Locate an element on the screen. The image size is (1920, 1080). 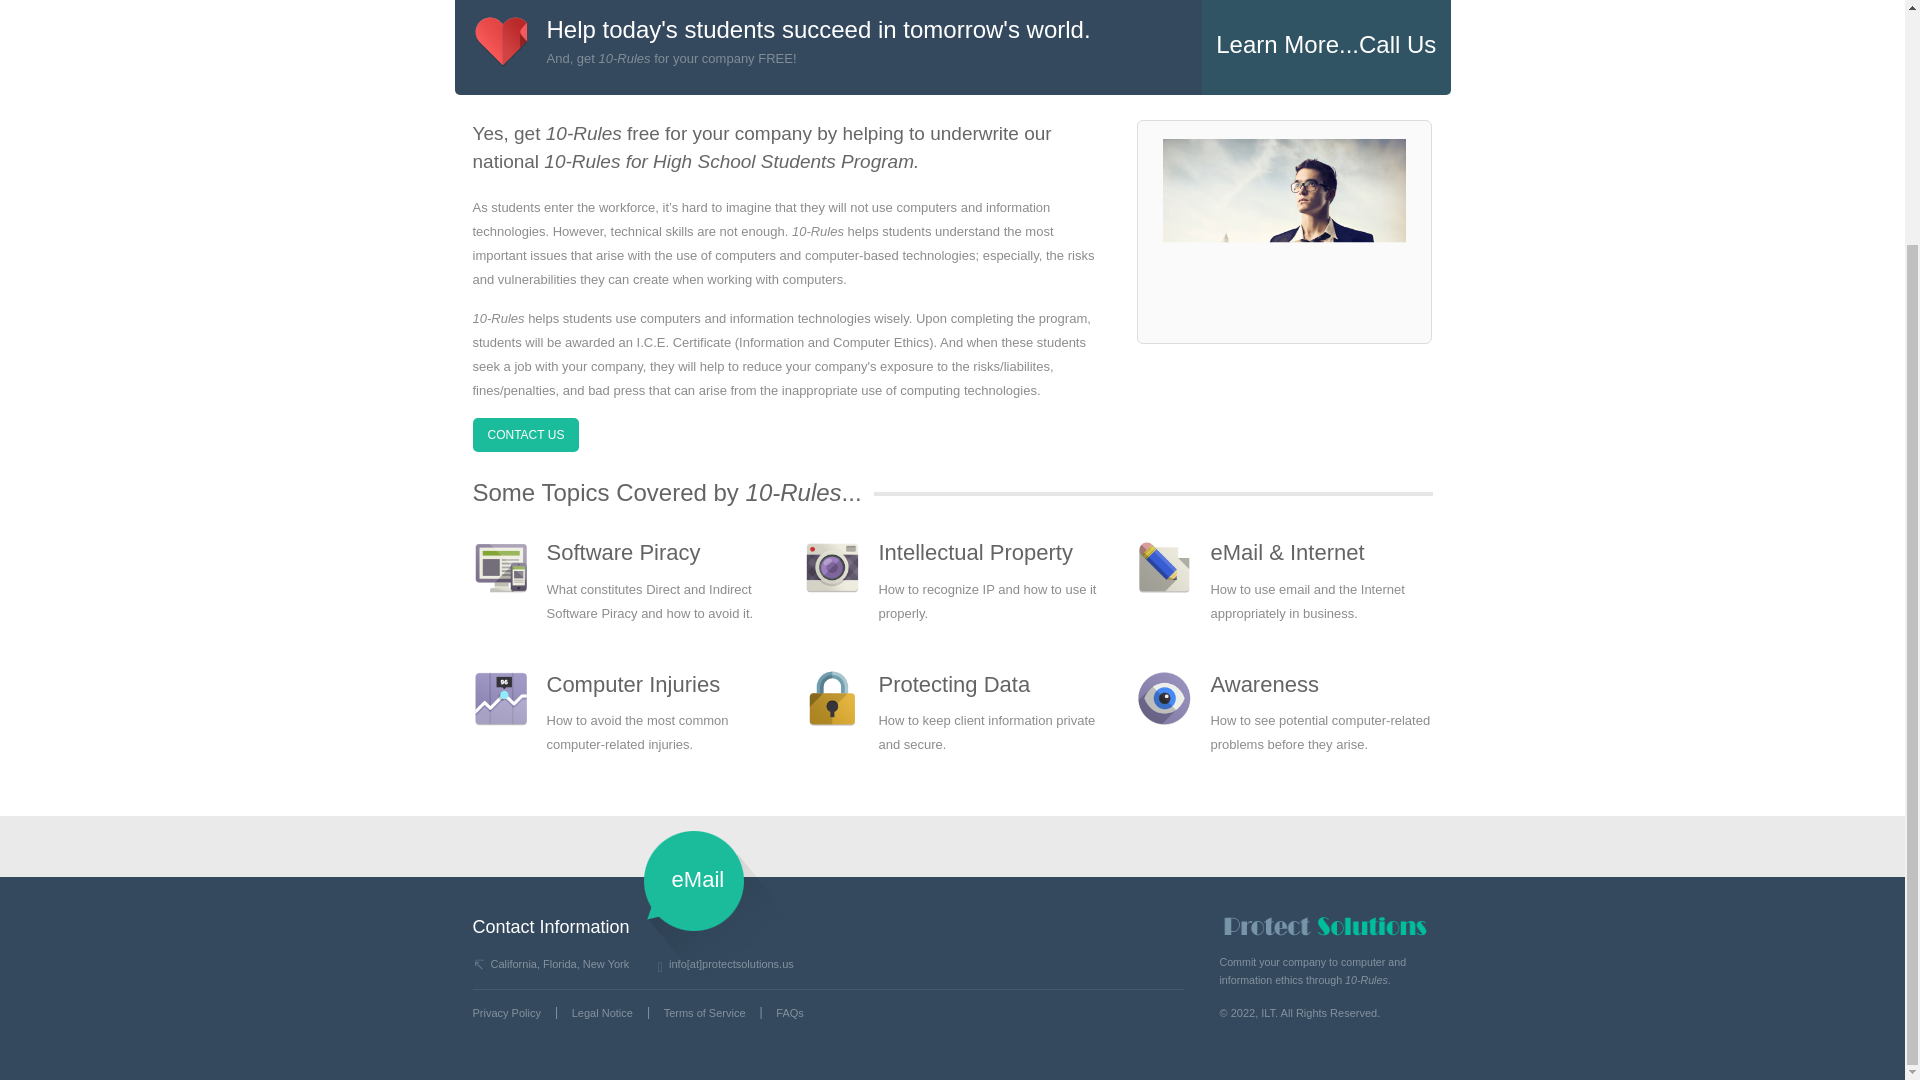
Privacy Policy is located at coordinates (506, 1012).